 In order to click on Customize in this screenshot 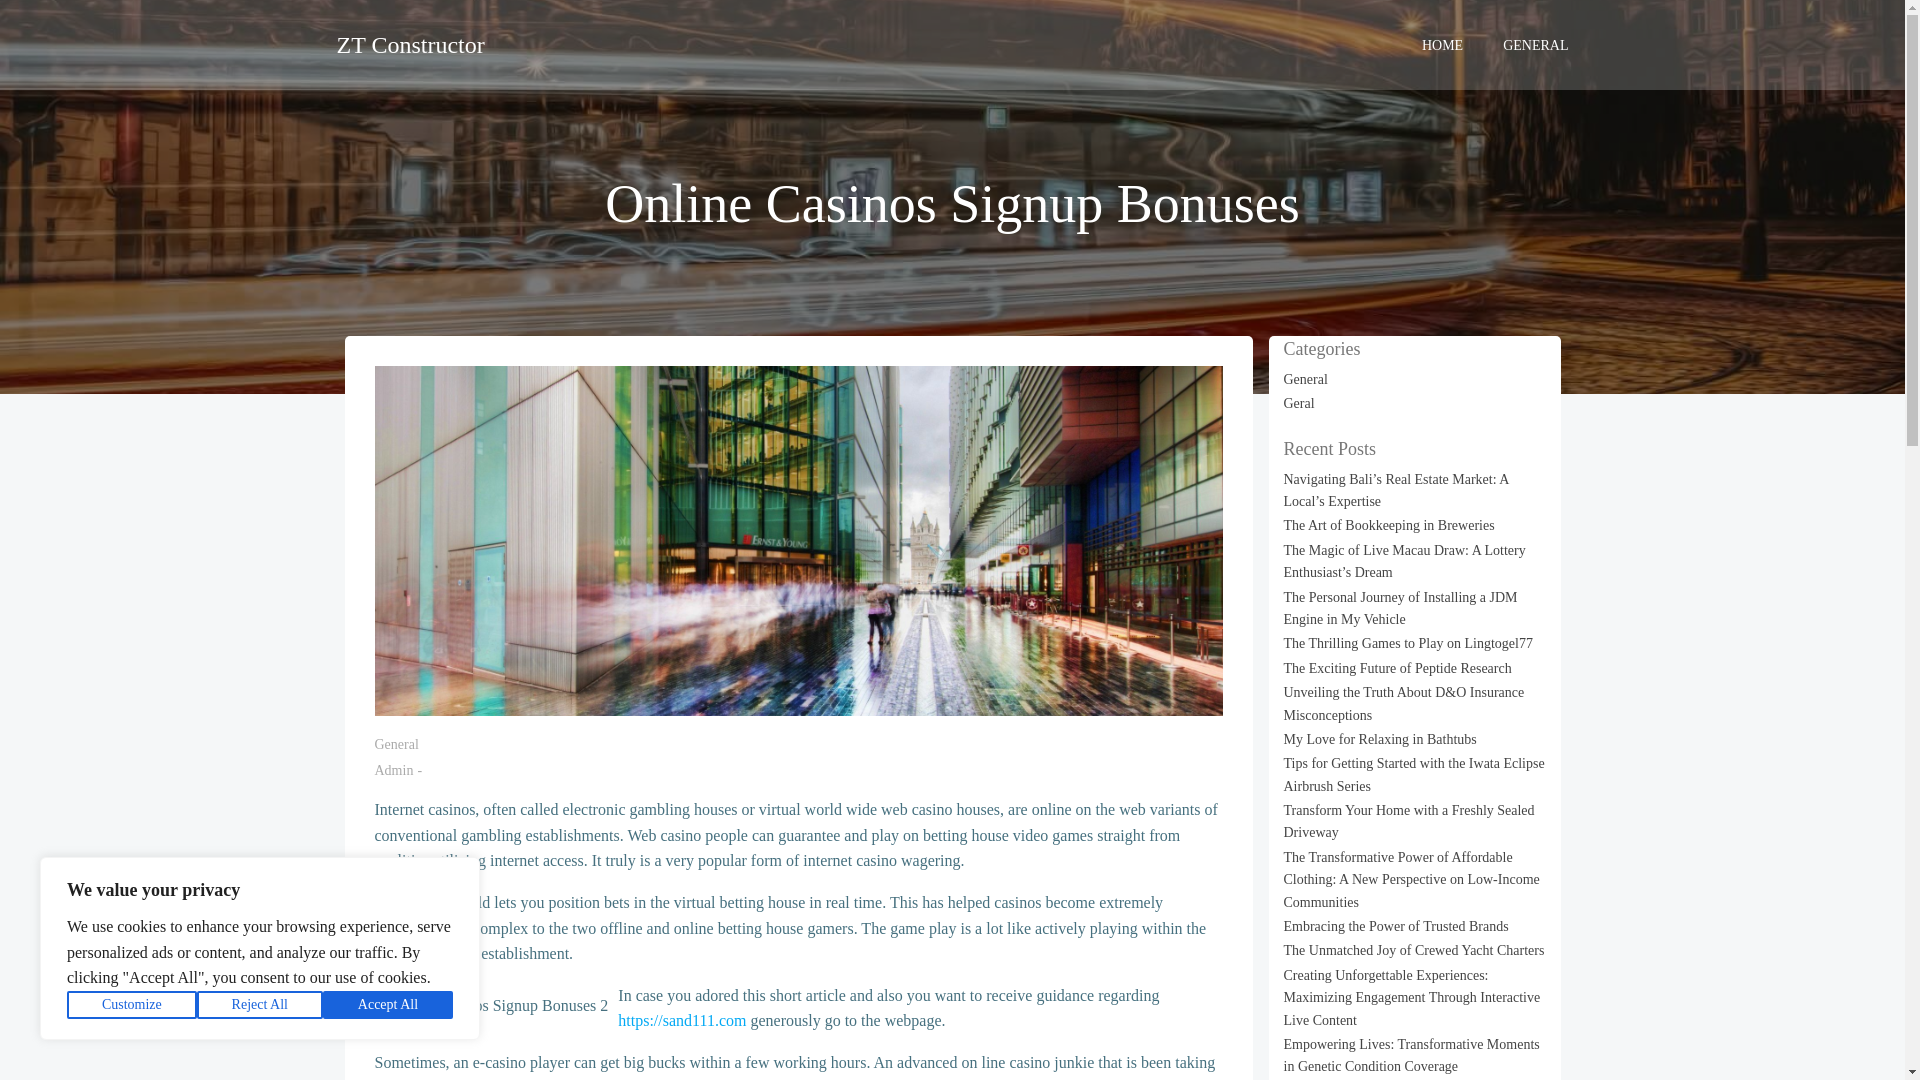, I will do `click(132, 1005)`.